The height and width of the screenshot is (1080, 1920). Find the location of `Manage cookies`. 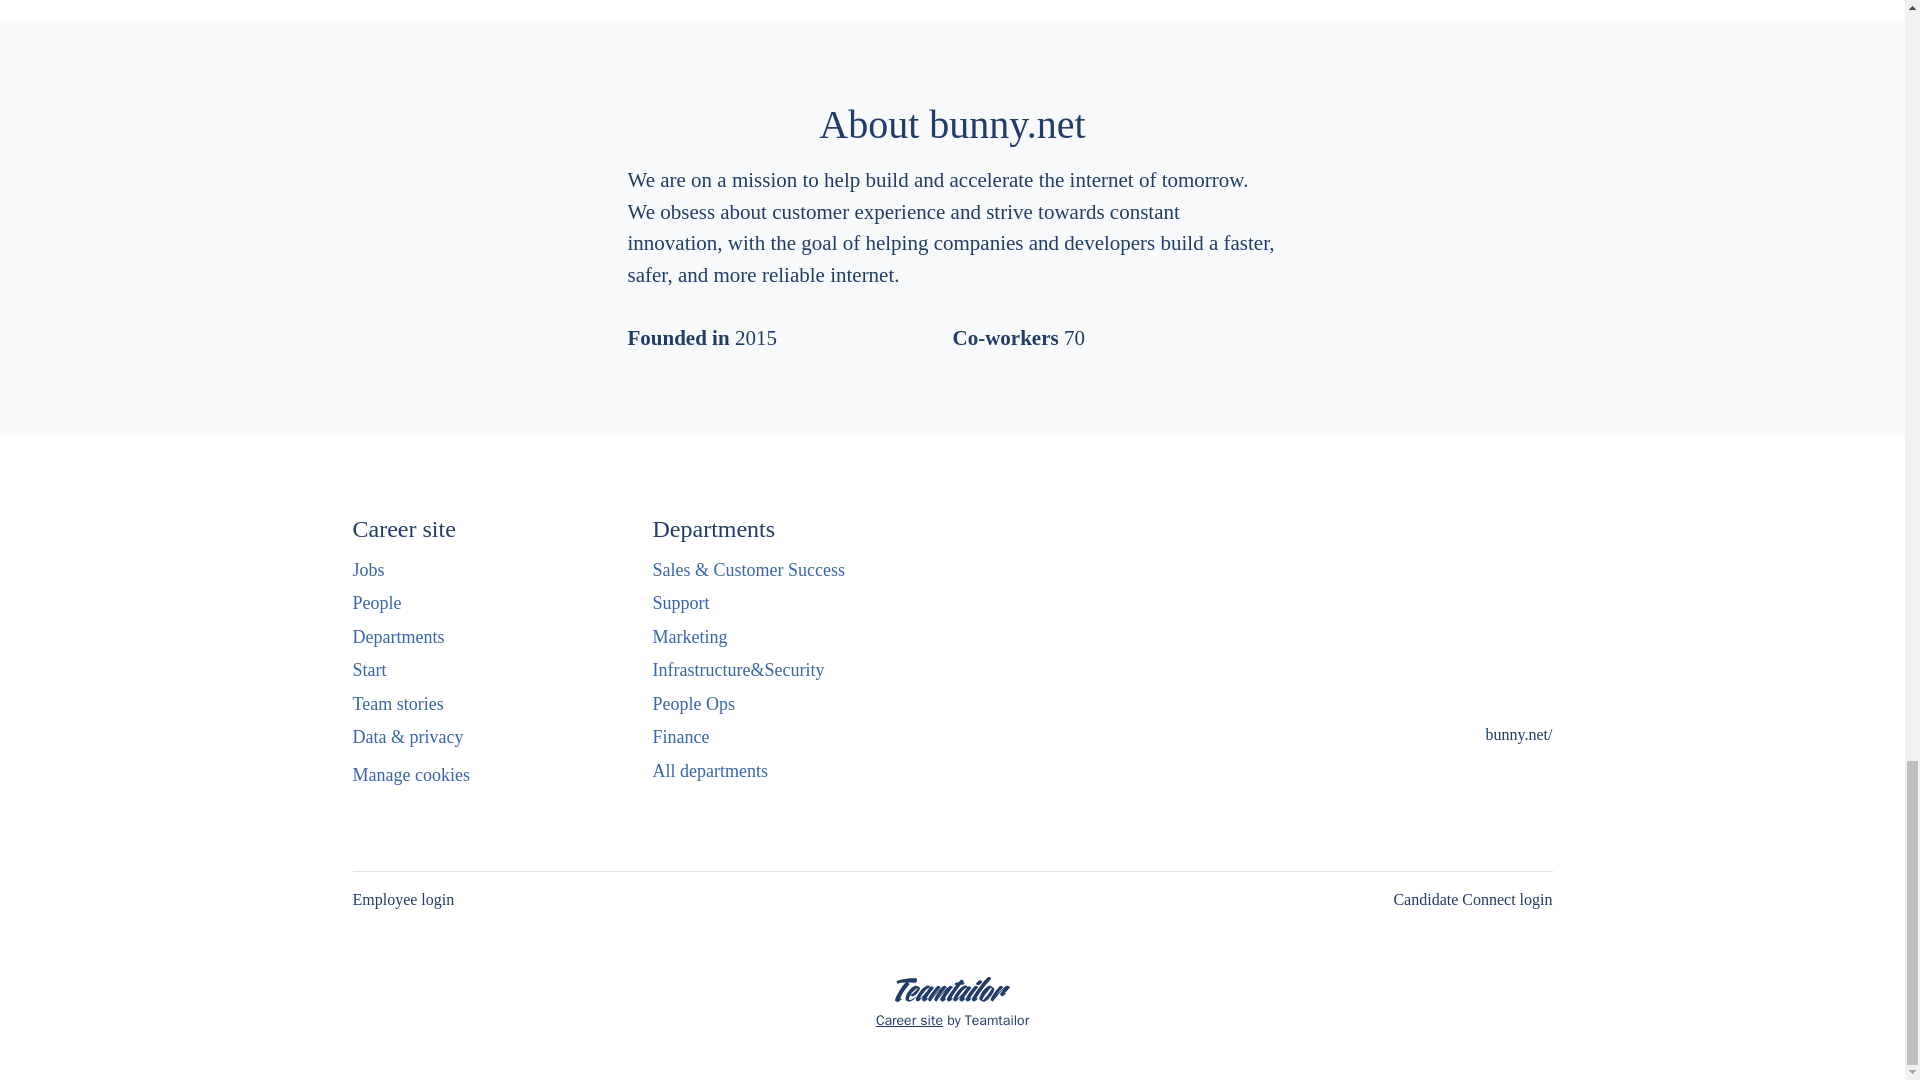

Manage cookies is located at coordinates (410, 776).